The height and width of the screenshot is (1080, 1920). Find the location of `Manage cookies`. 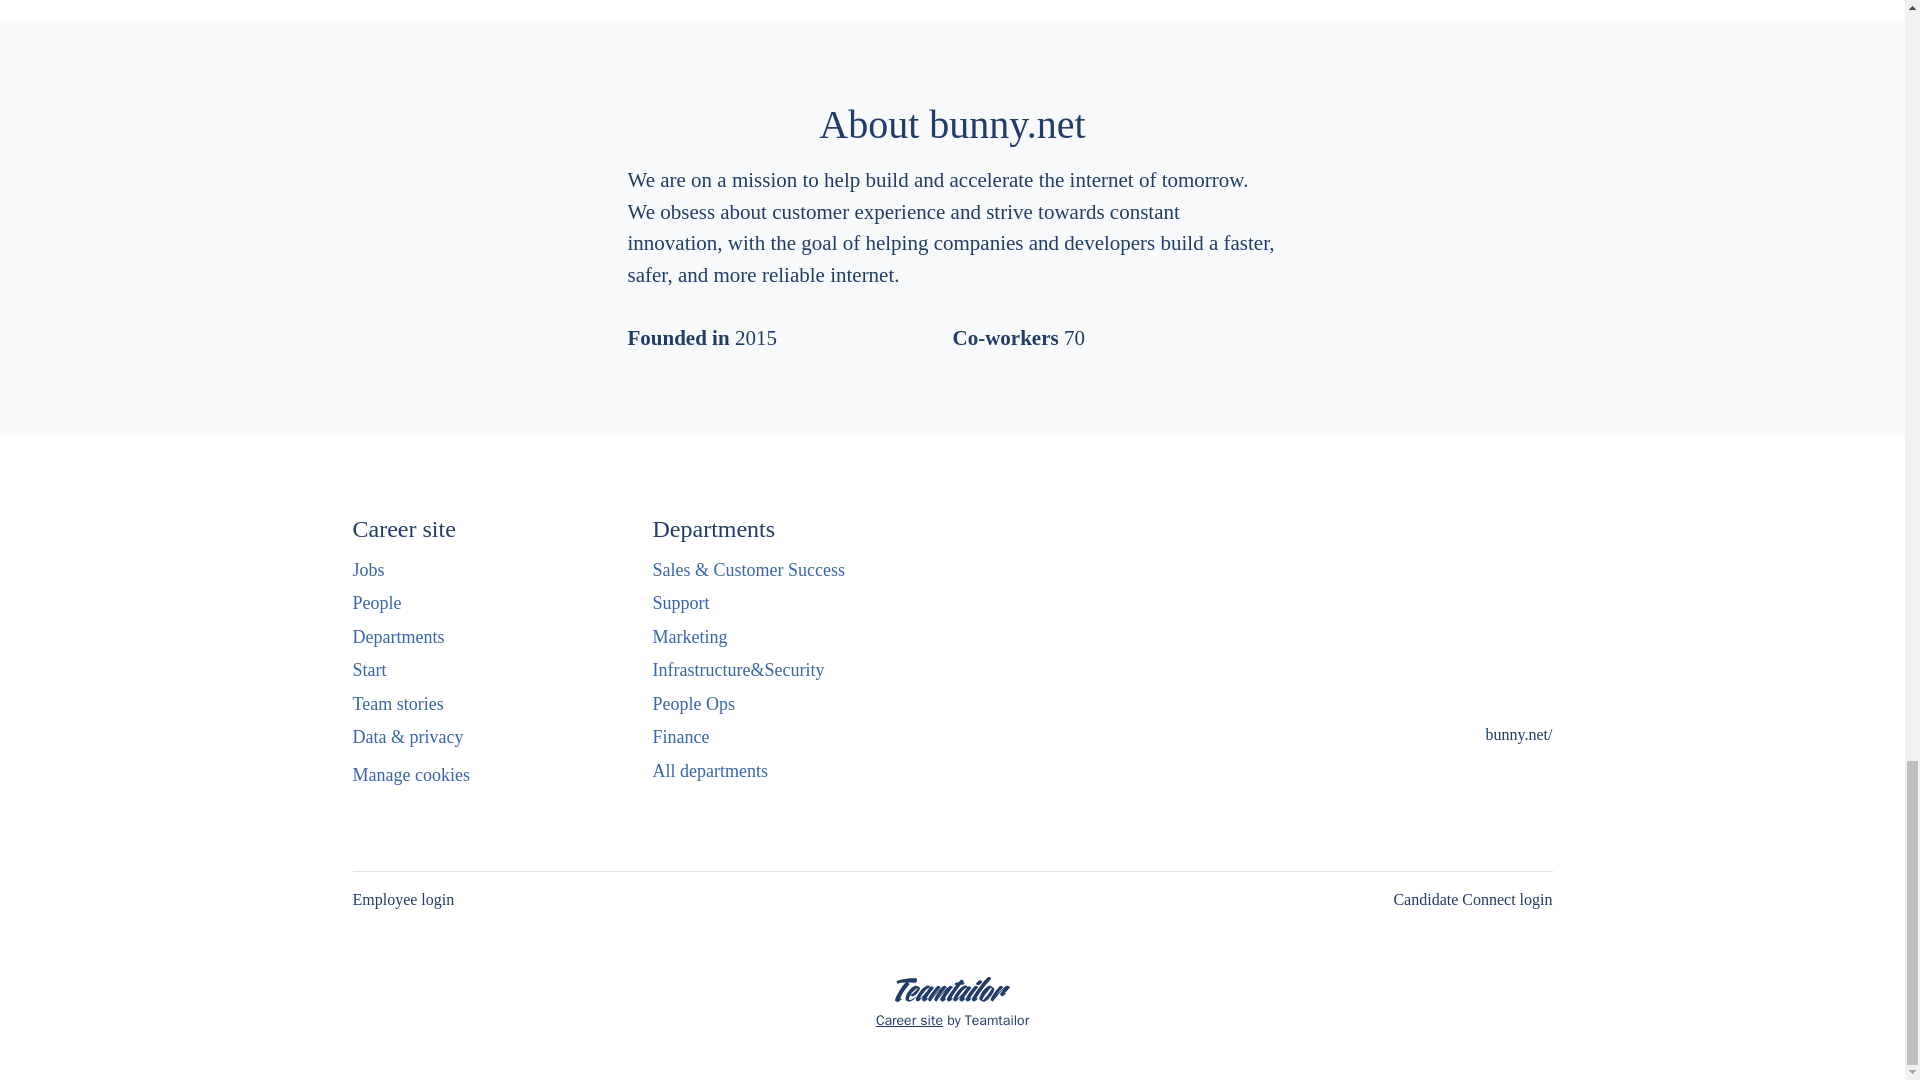

Manage cookies is located at coordinates (410, 776).